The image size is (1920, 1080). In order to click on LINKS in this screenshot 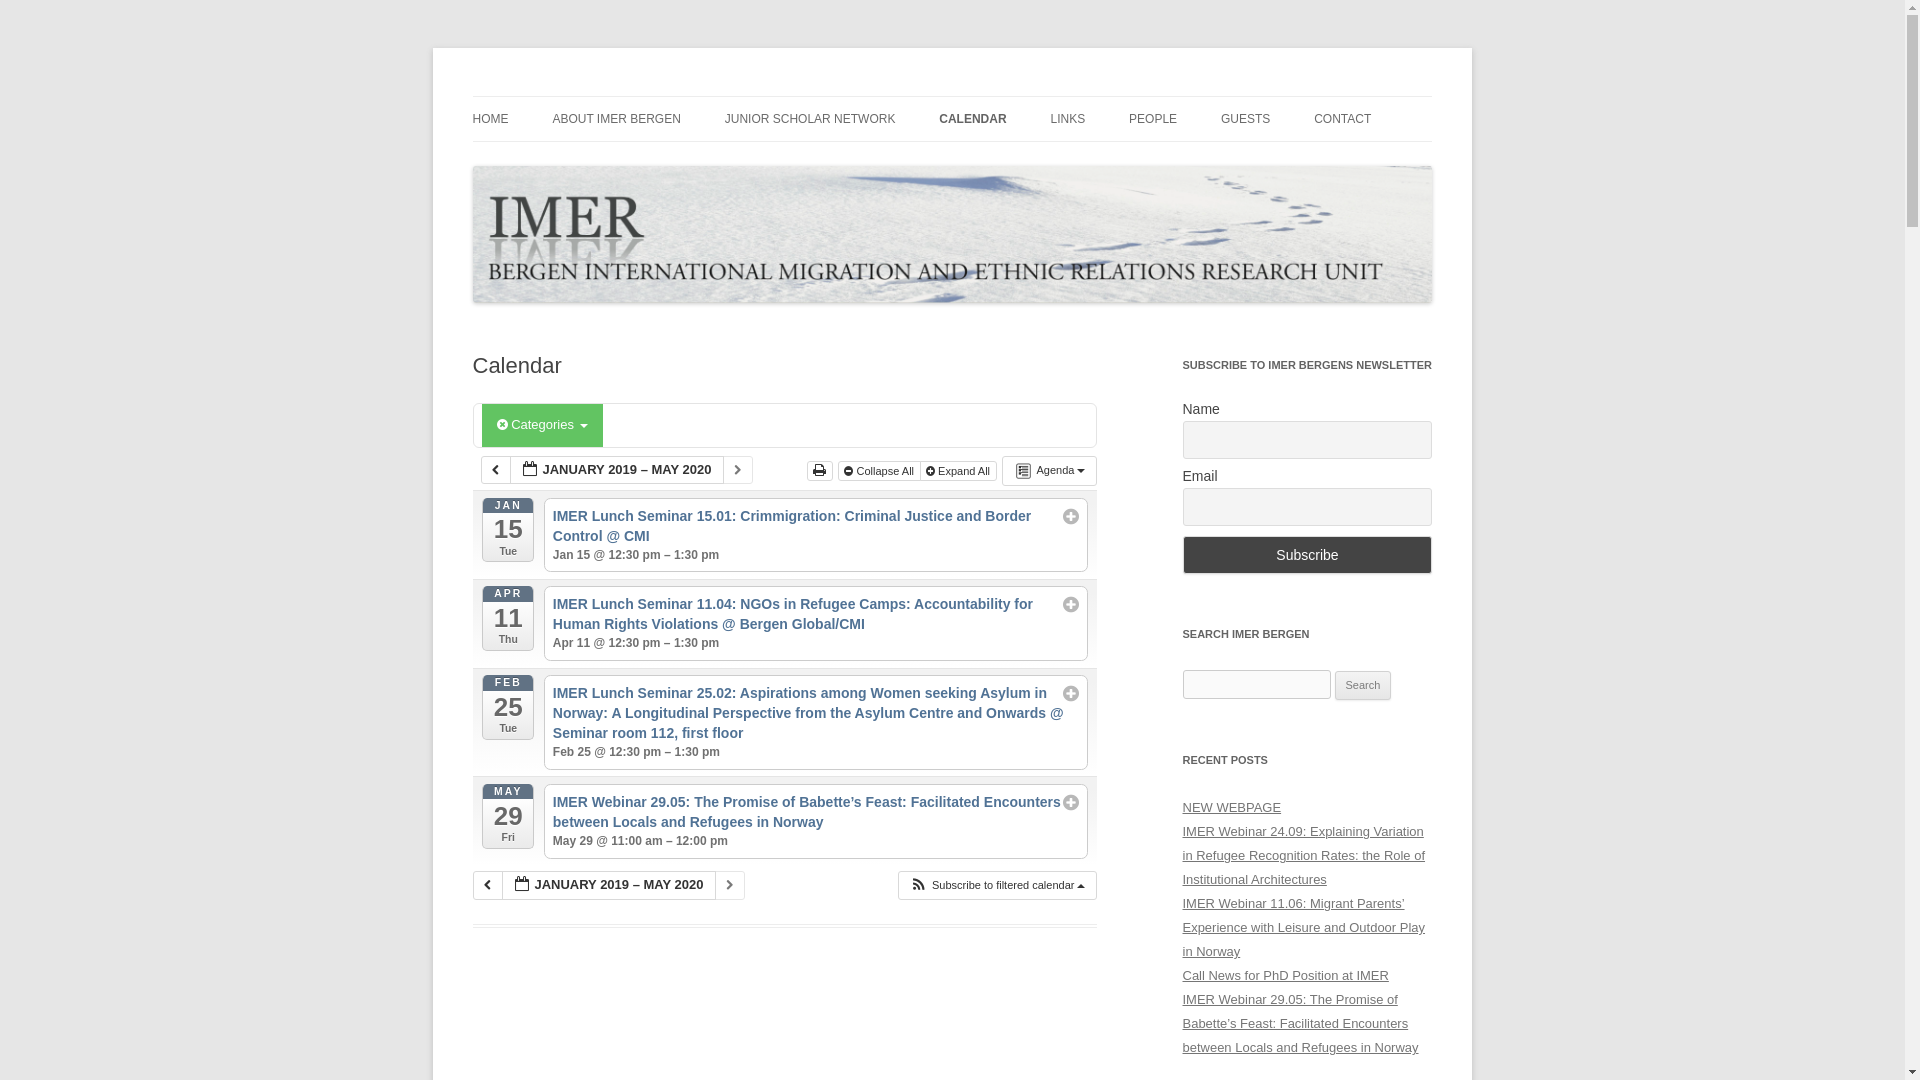, I will do `click(1067, 119)`.